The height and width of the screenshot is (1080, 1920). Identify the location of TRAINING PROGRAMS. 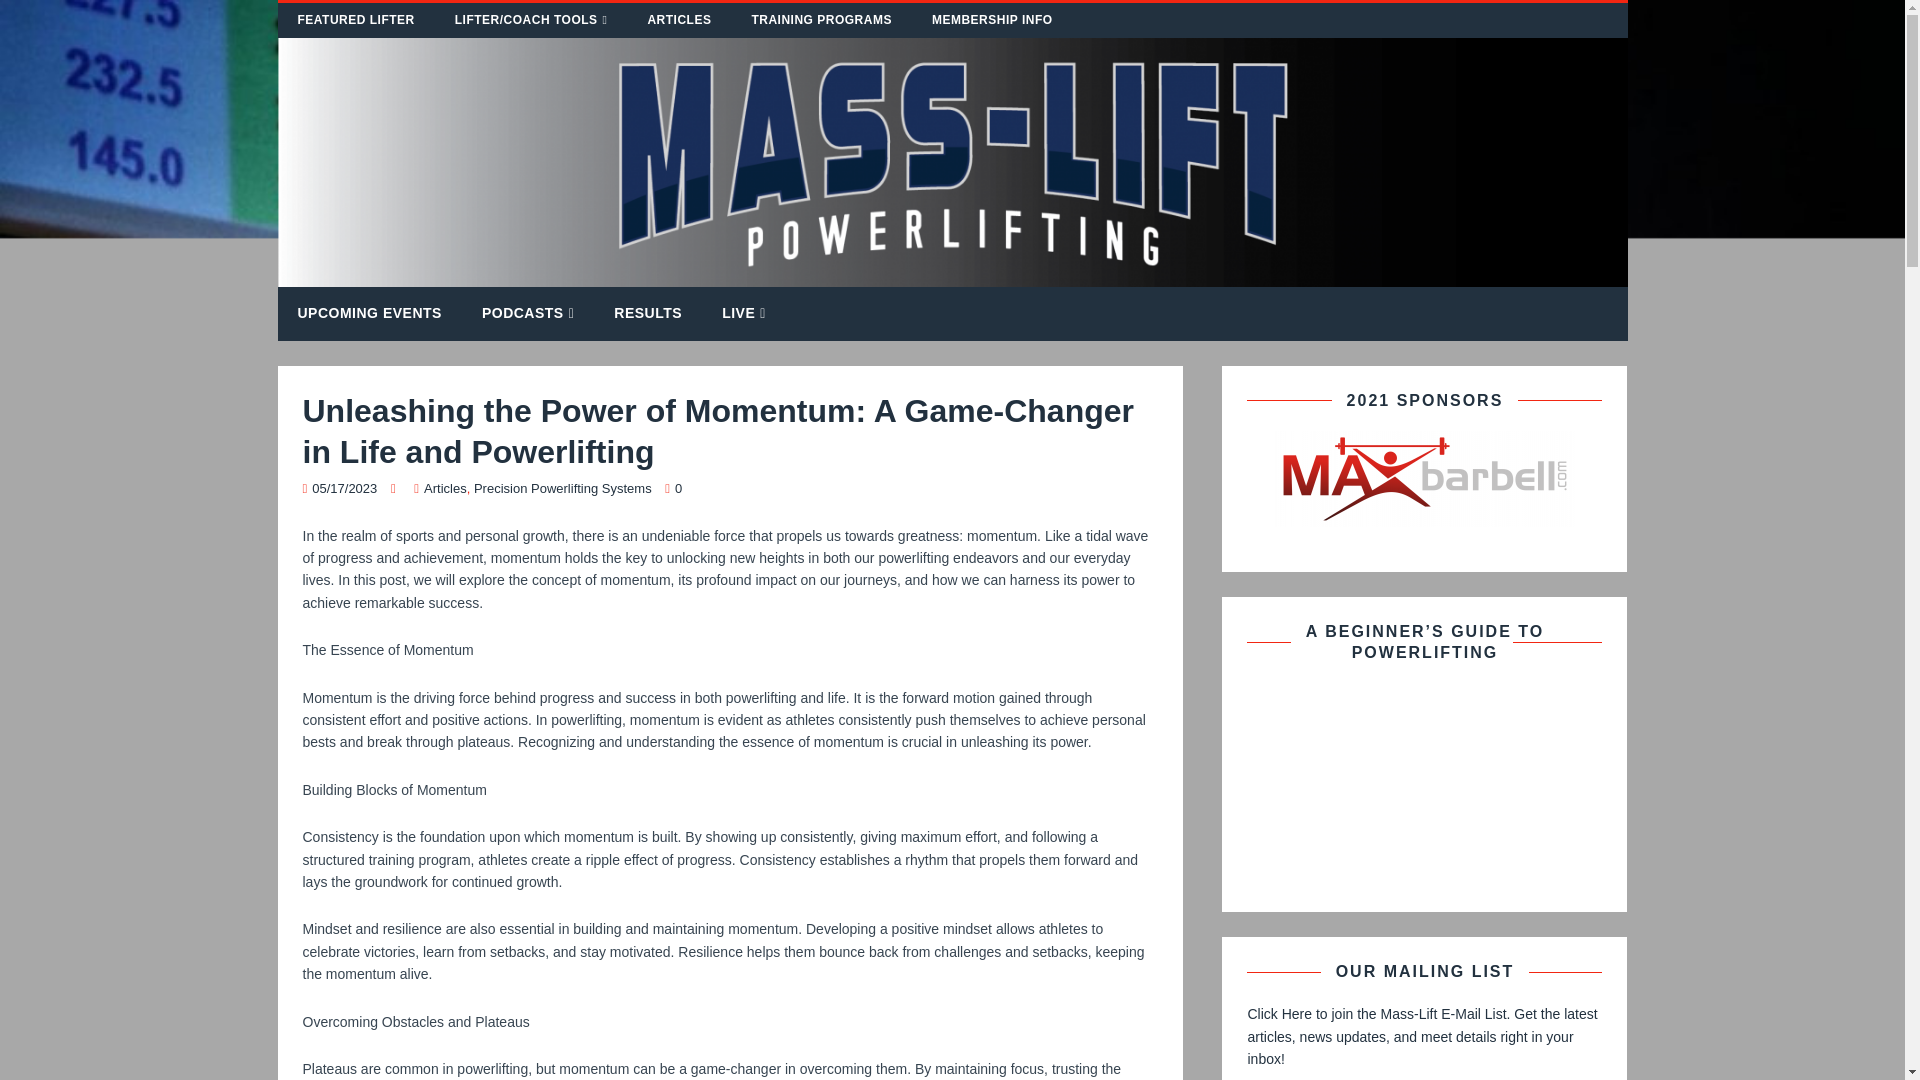
(822, 20).